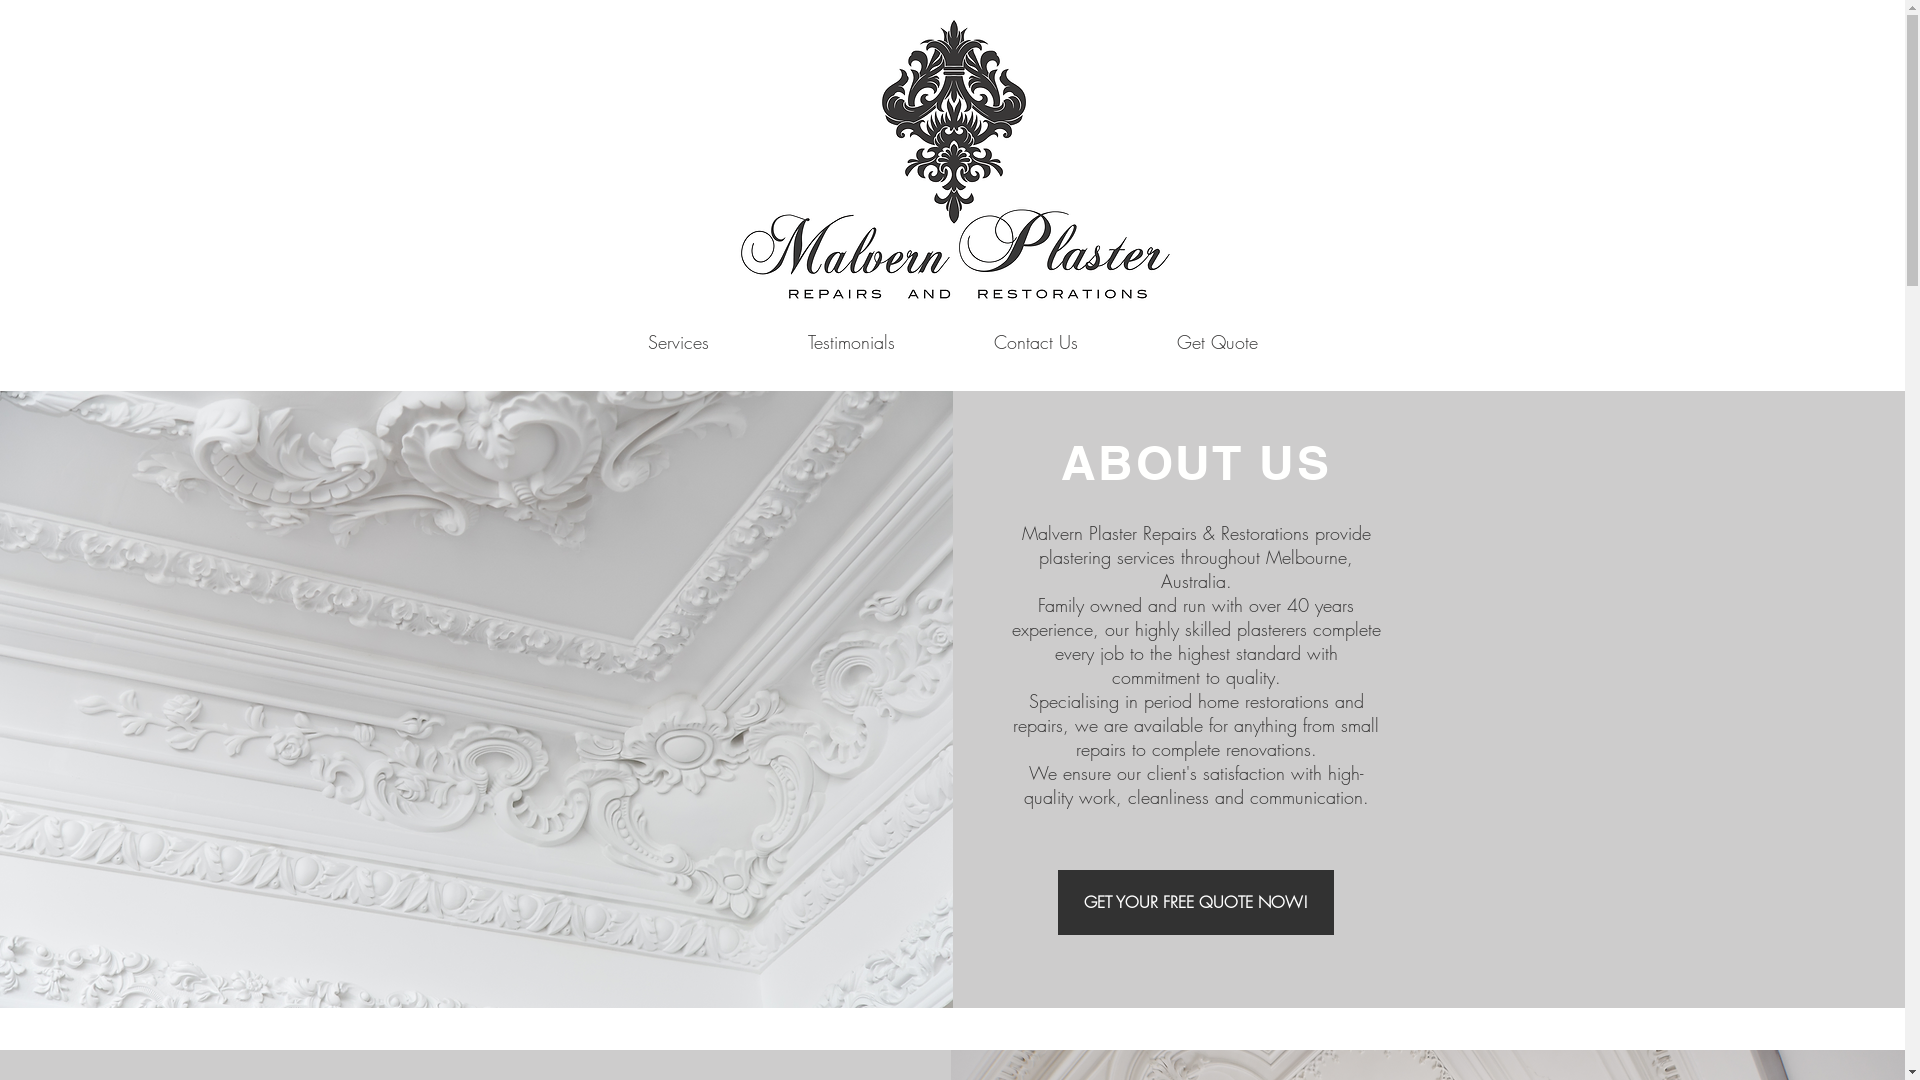 The width and height of the screenshot is (1920, 1080). Describe the element at coordinates (1218, 342) in the screenshot. I see `Get Quote` at that location.